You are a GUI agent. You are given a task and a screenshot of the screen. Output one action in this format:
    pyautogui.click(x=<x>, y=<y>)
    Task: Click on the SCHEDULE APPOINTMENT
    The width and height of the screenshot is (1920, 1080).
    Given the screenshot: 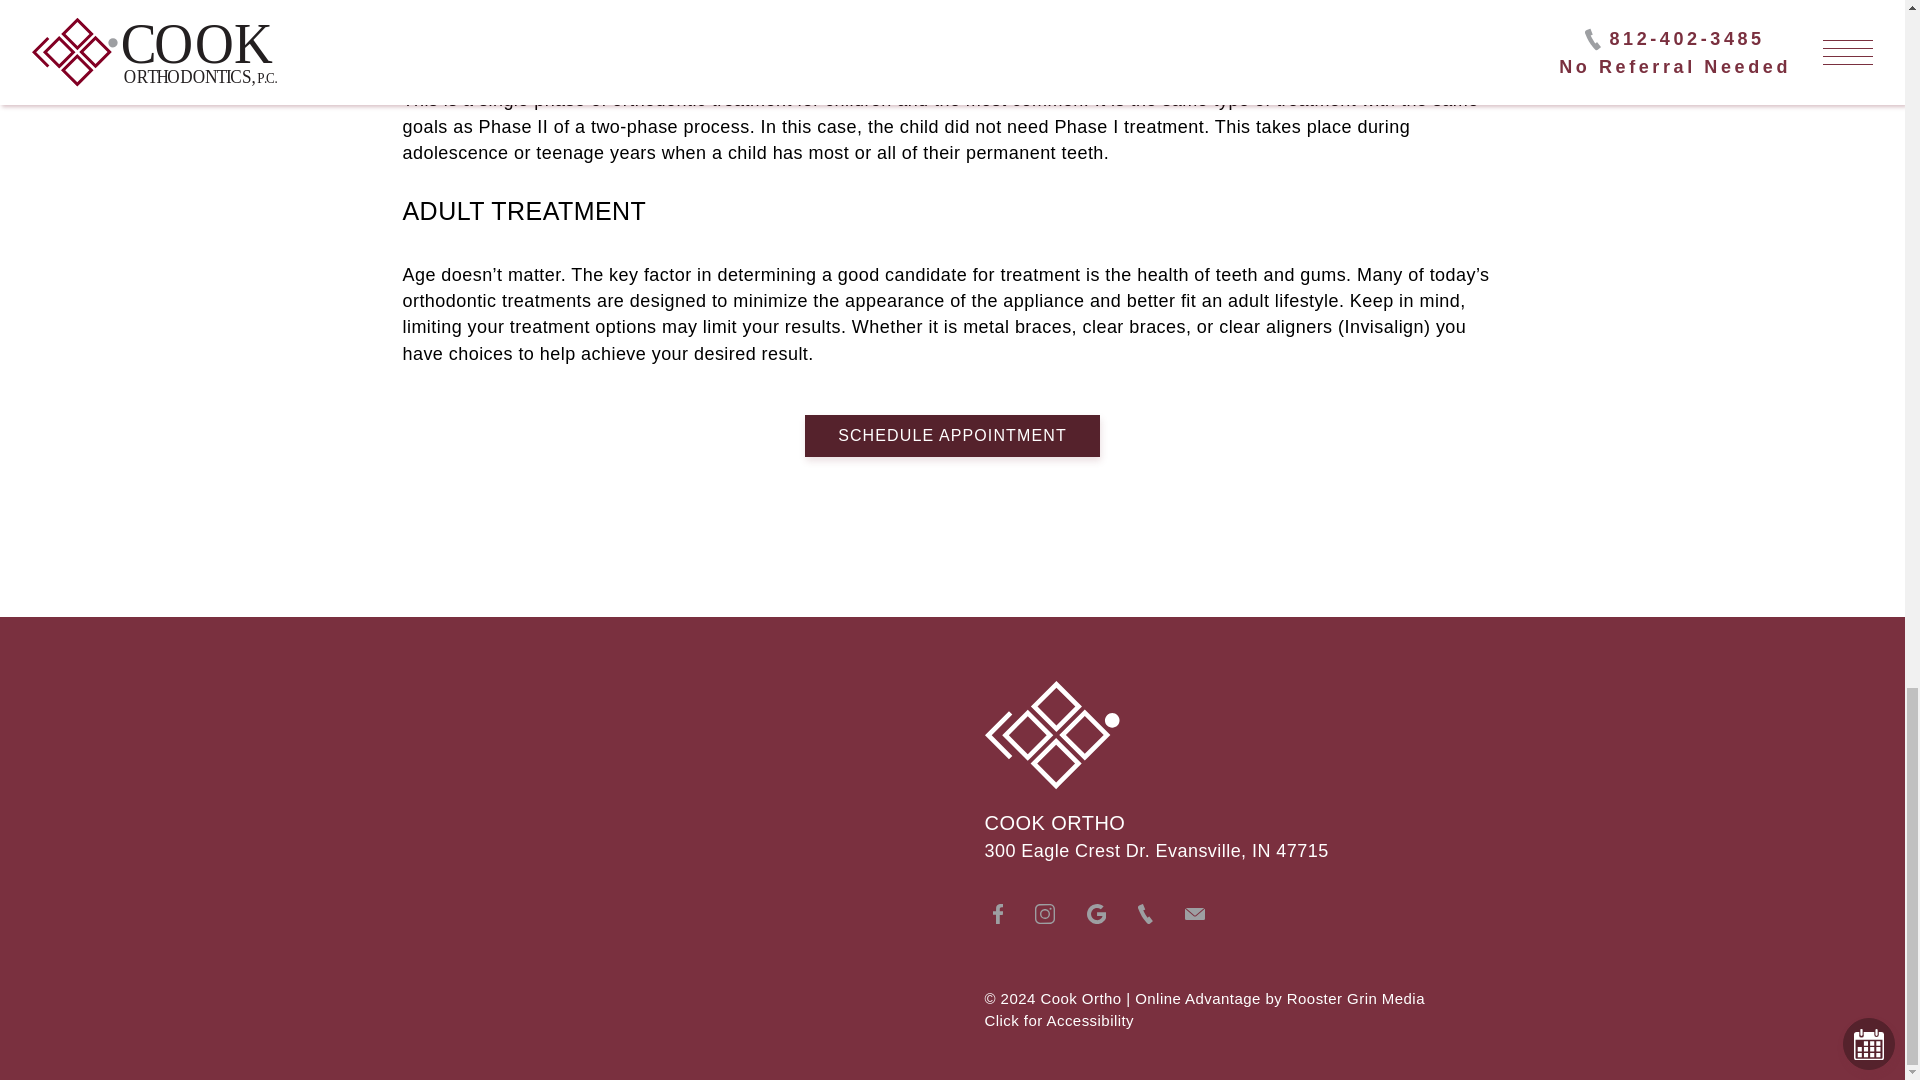 What is the action you would take?
    pyautogui.click(x=952, y=434)
    